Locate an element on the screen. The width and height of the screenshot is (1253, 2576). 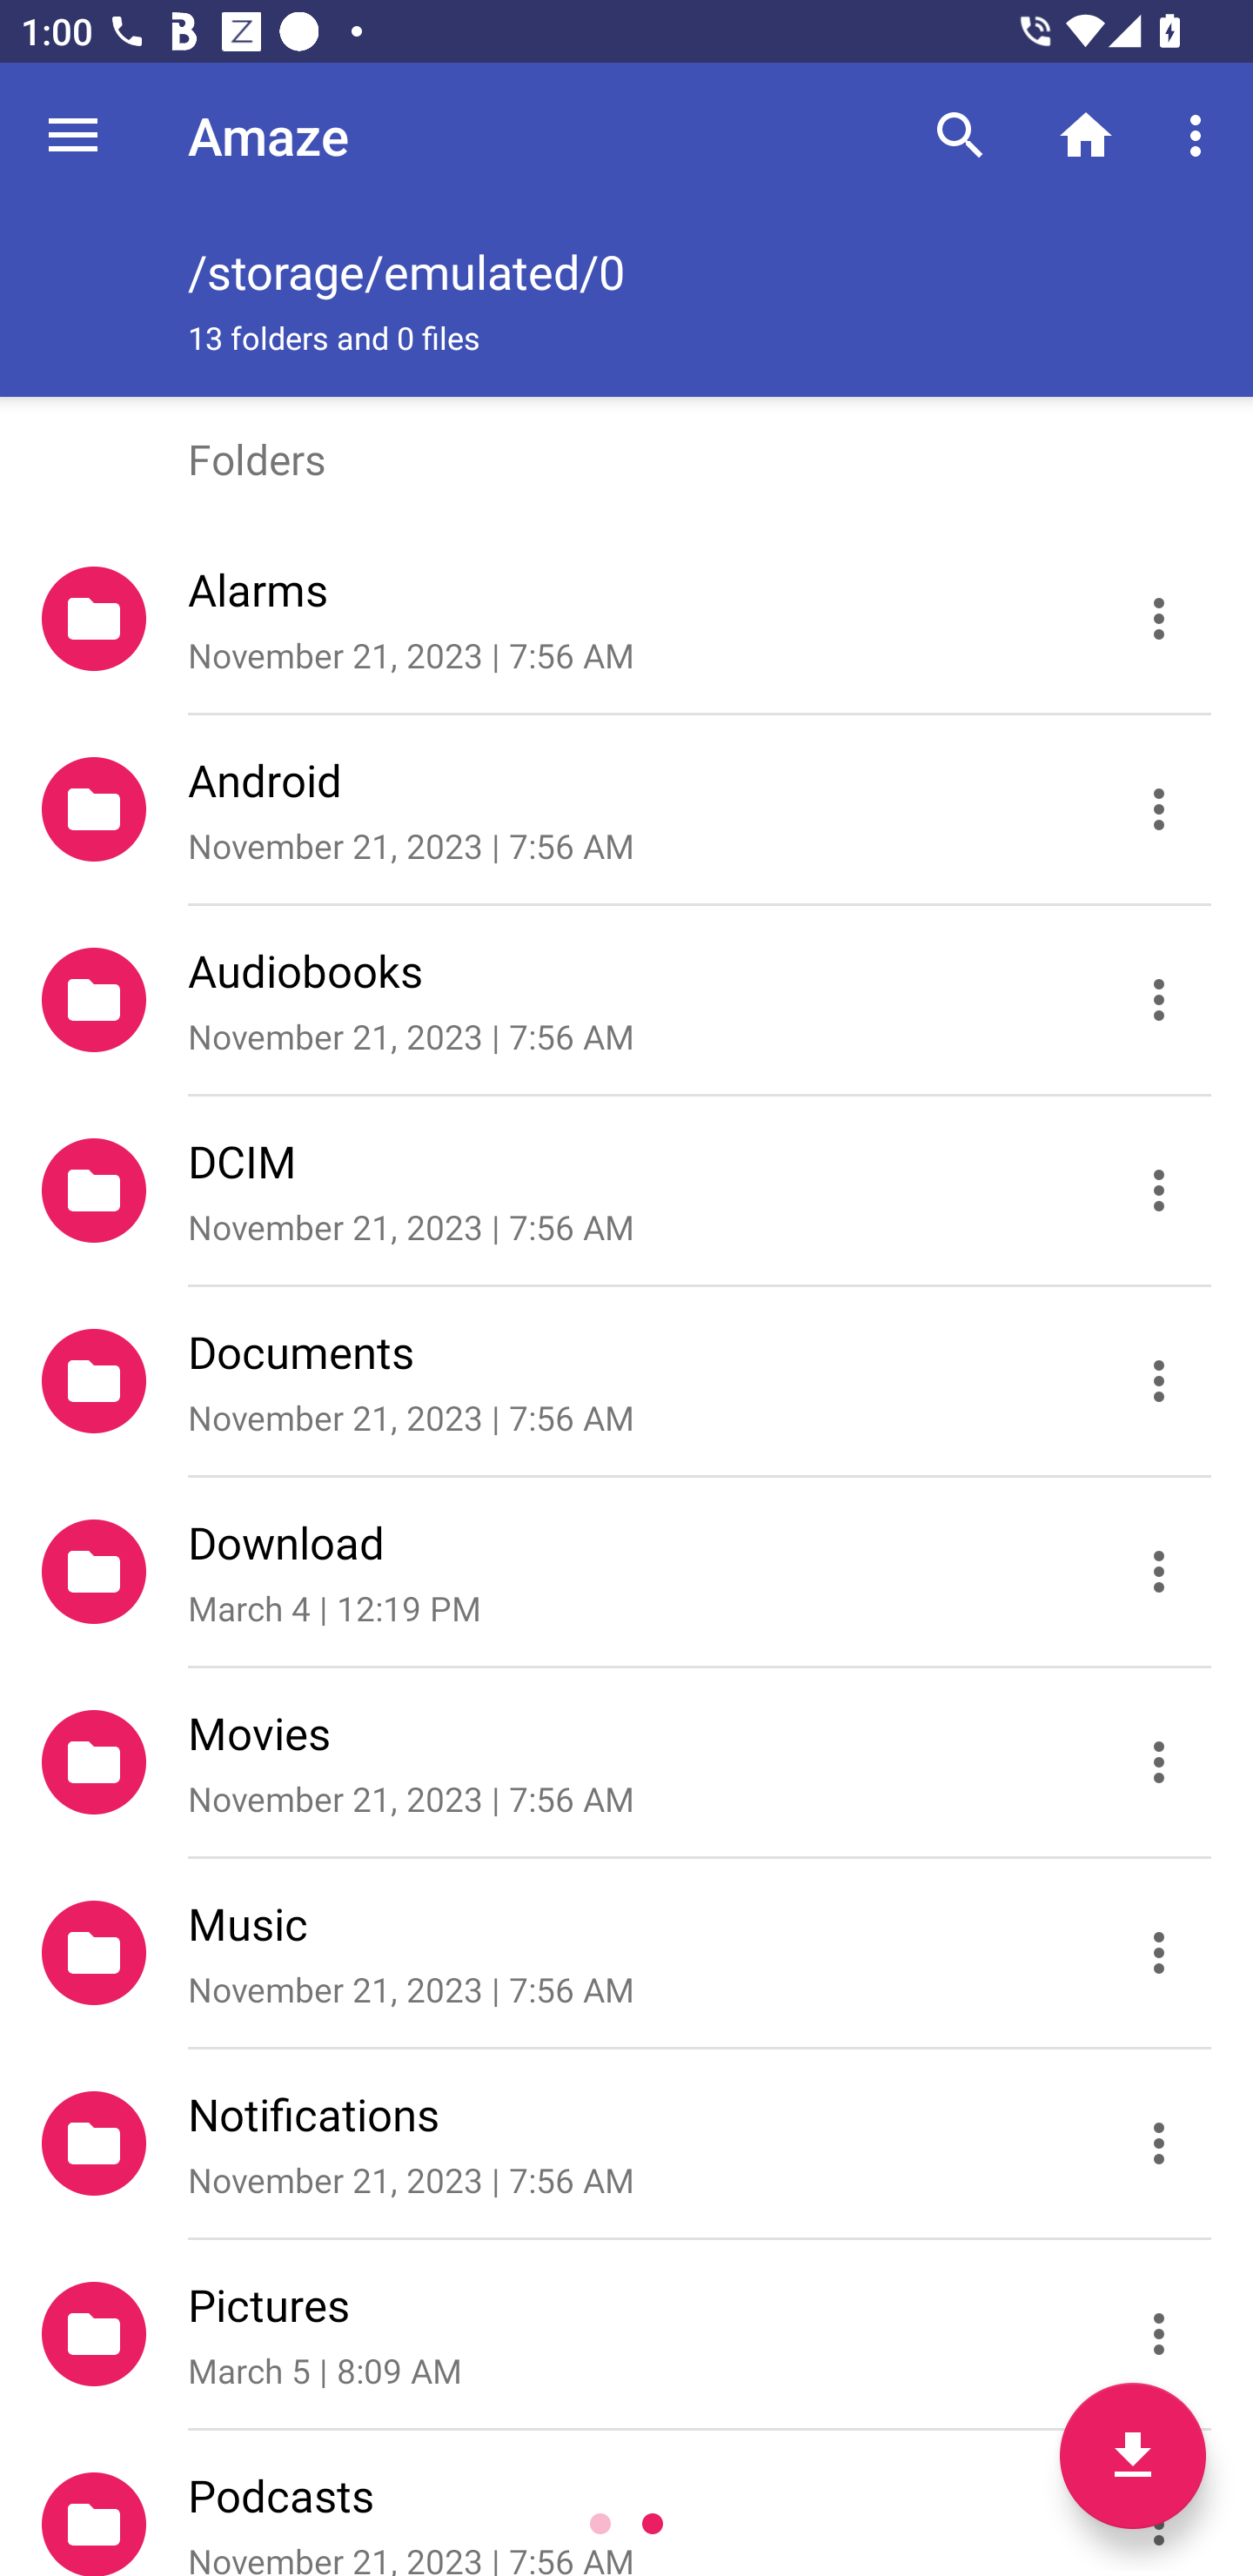
Audiobooks November 21, 2023 | 7:56 AM is located at coordinates (626, 1001).